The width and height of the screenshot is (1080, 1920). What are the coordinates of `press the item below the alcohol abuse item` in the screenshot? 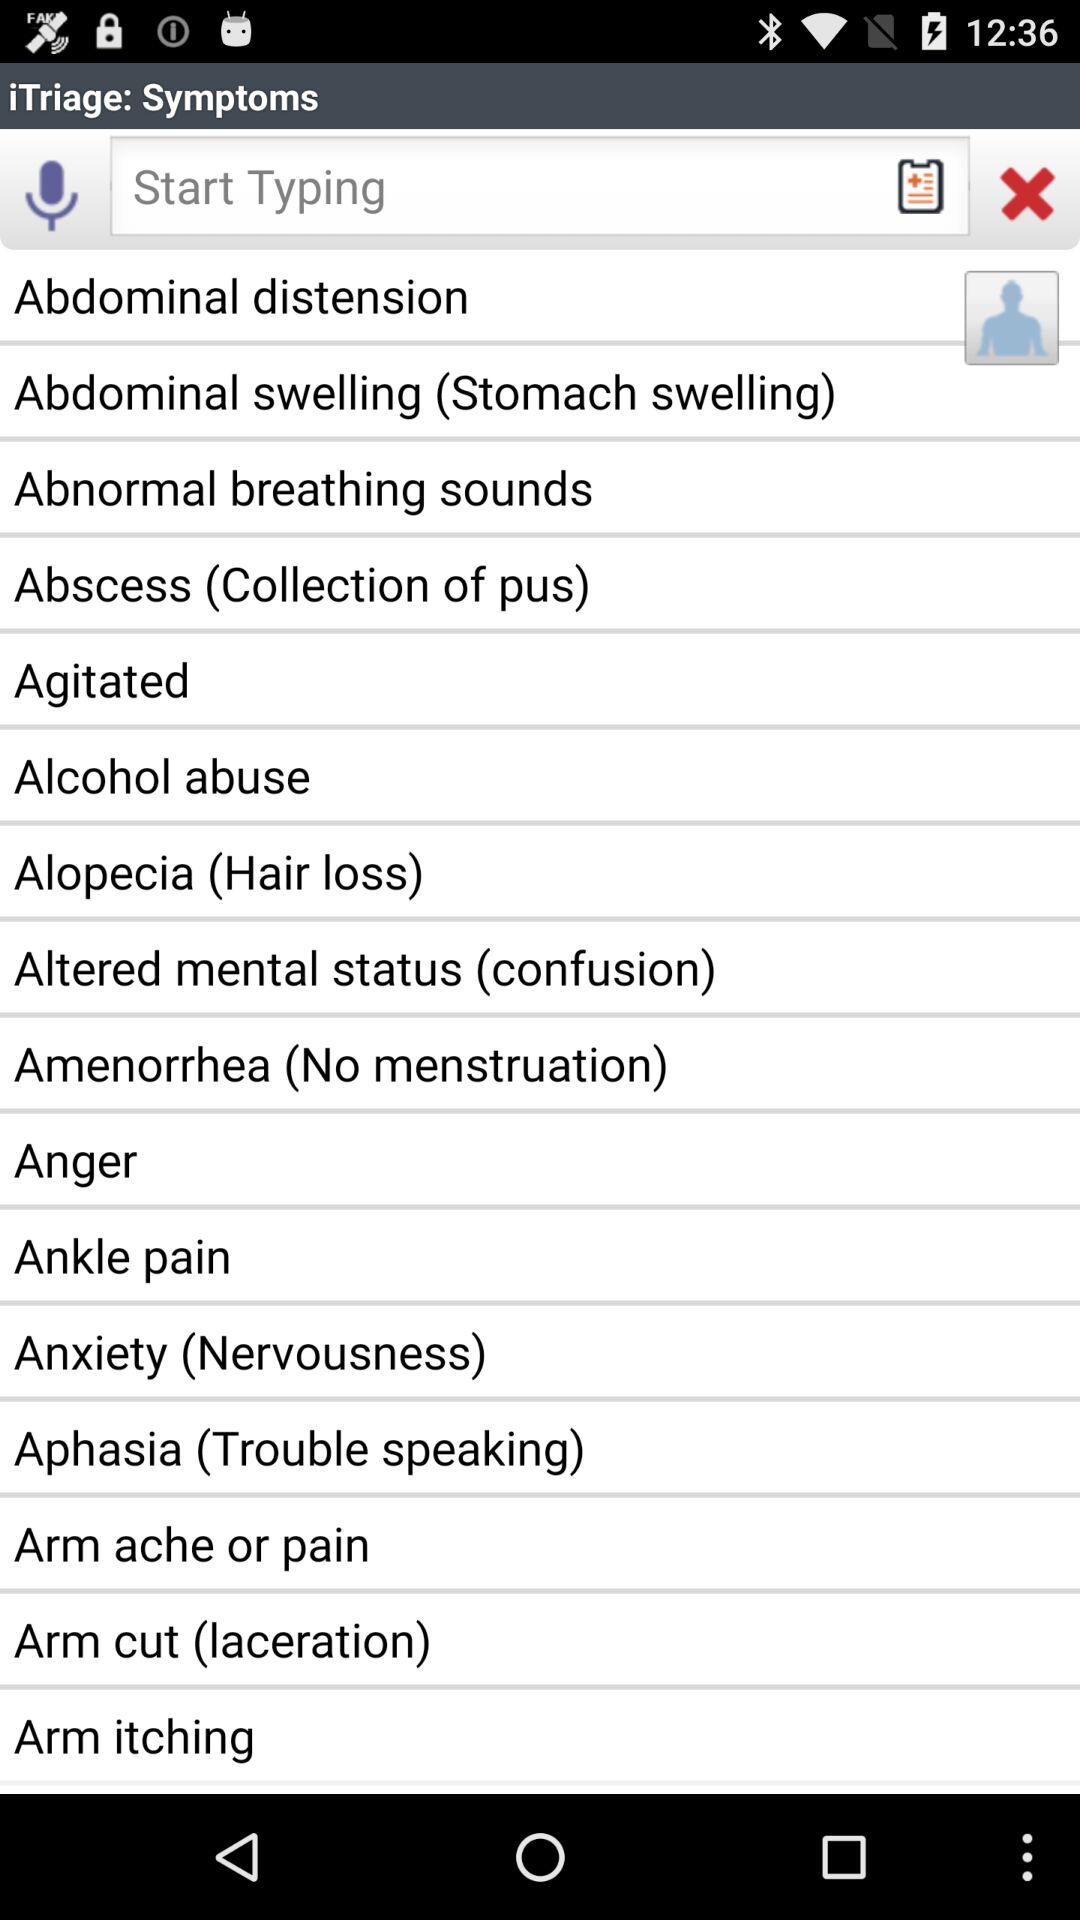 It's located at (540, 871).